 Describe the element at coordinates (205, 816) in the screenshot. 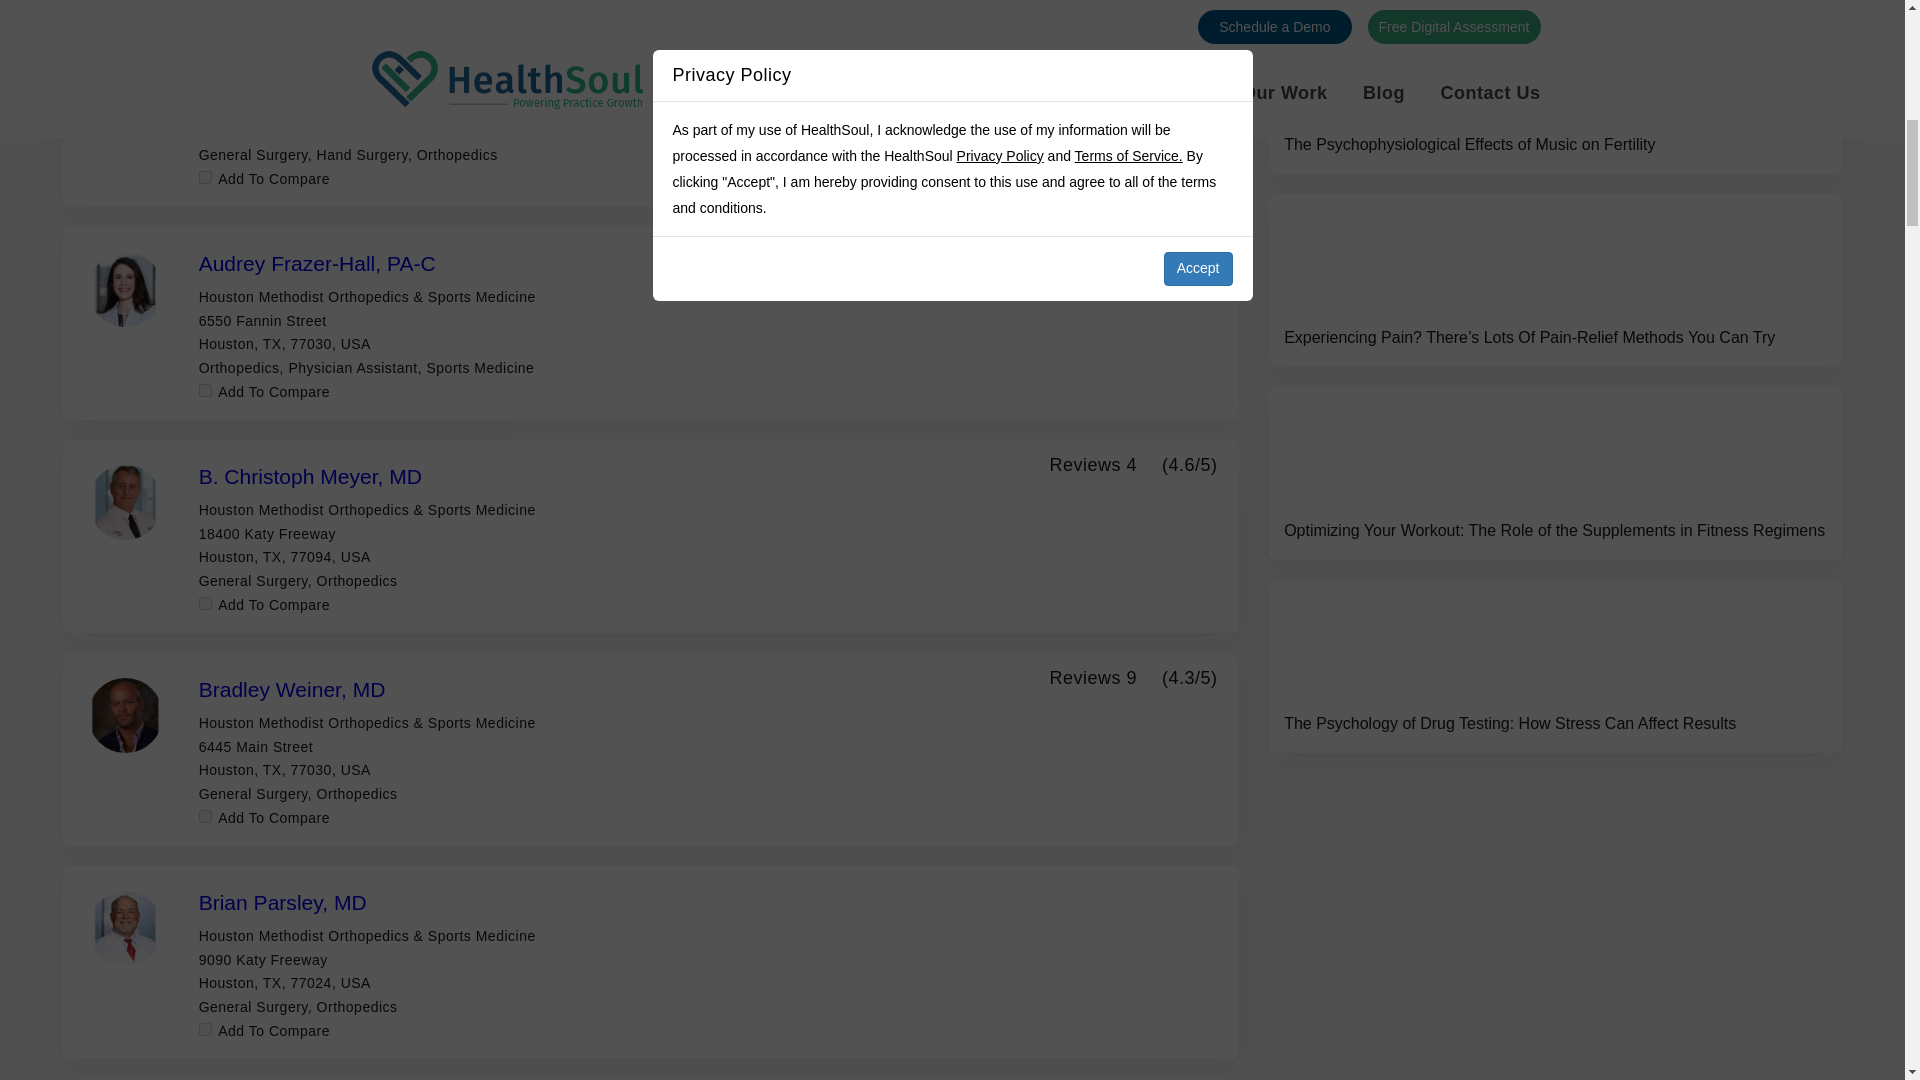

I see `1653218` at that location.